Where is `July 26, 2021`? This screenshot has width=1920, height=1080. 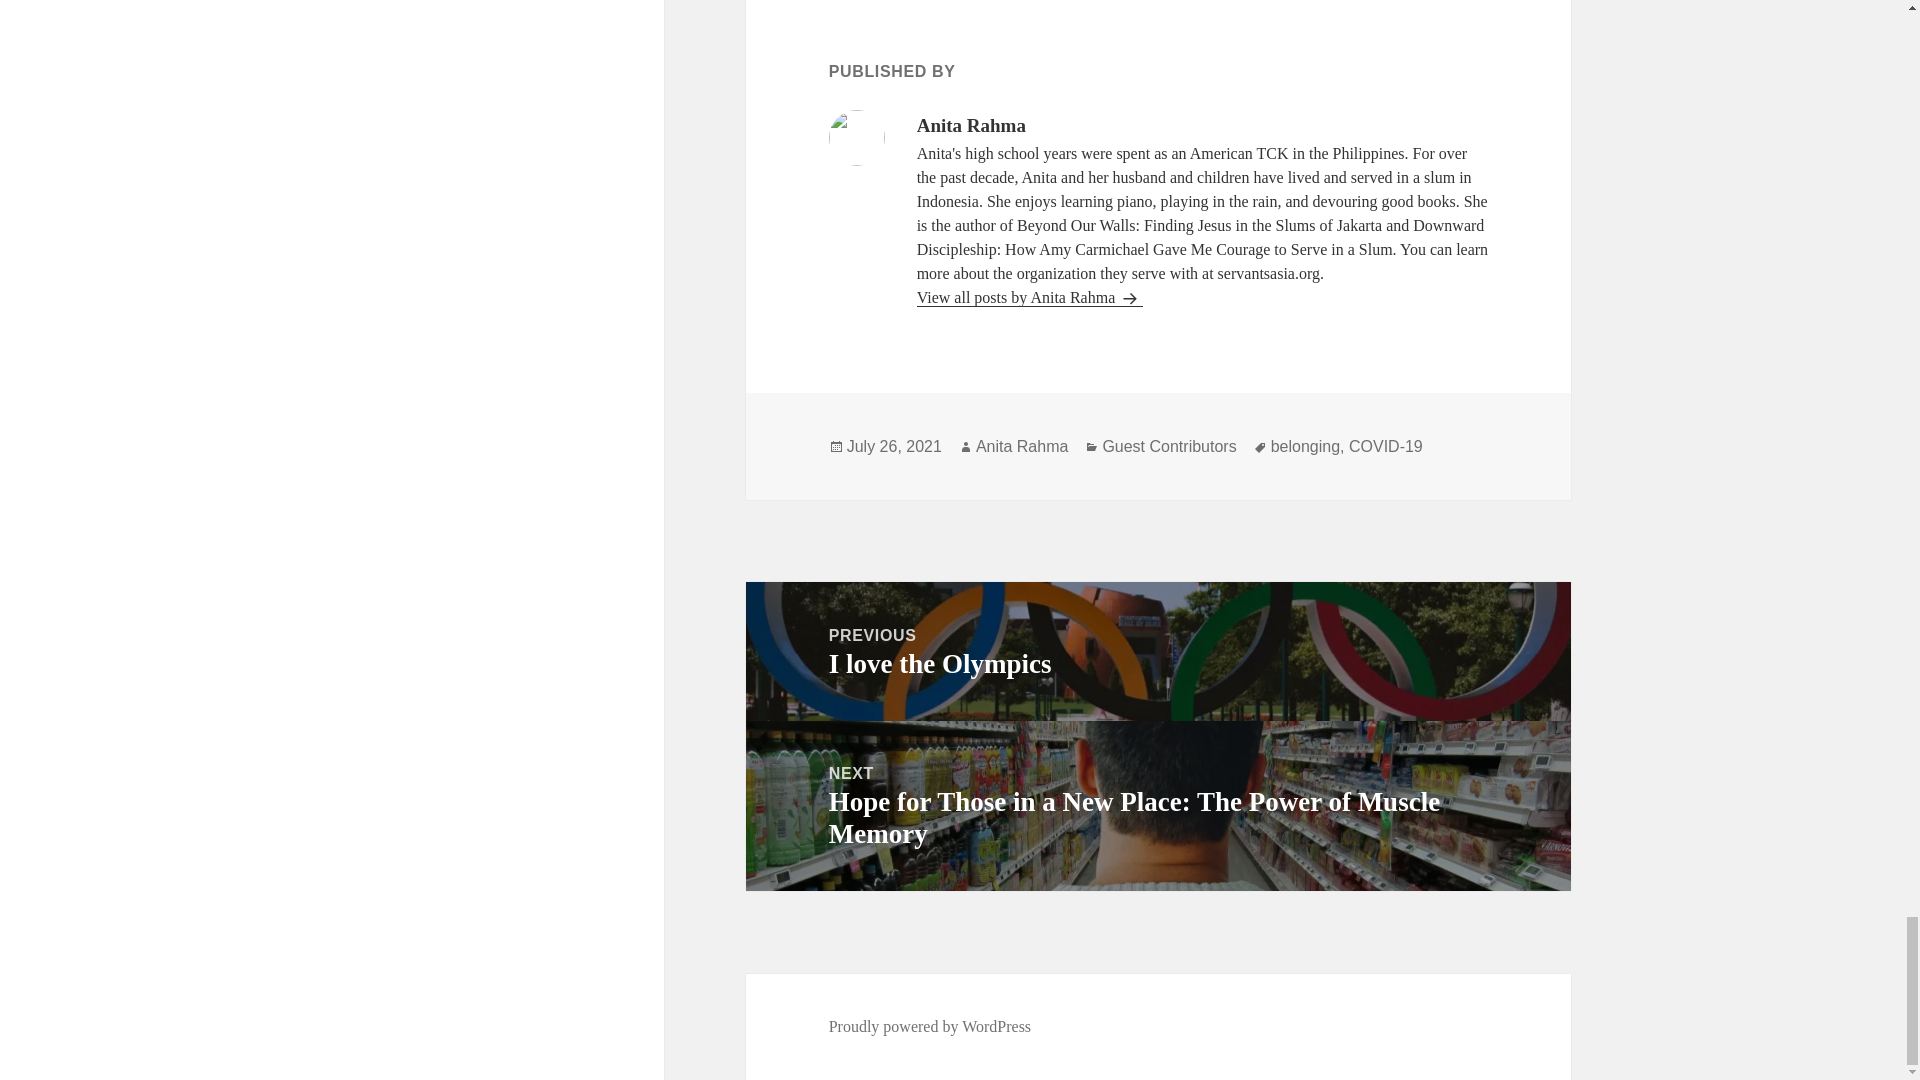 July 26, 2021 is located at coordinates (1386, 446).